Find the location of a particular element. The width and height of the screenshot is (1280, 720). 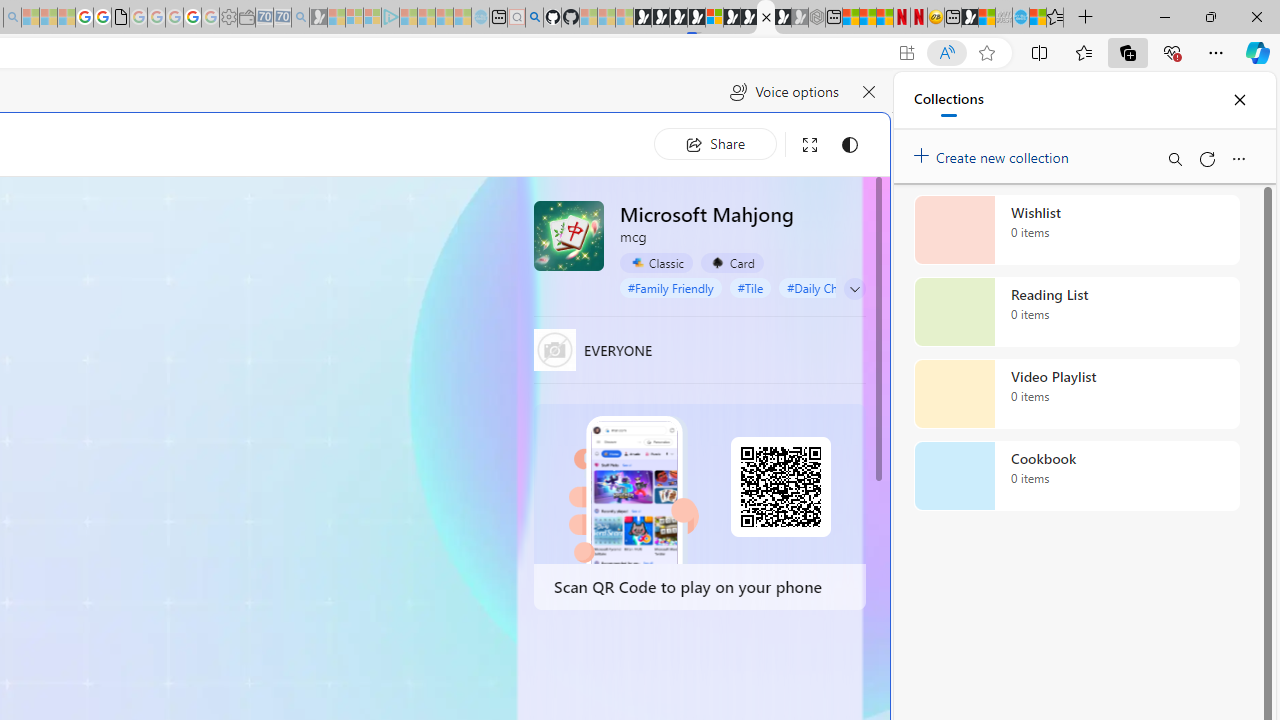

Navy Quest is located at coordinates (1004, 18).